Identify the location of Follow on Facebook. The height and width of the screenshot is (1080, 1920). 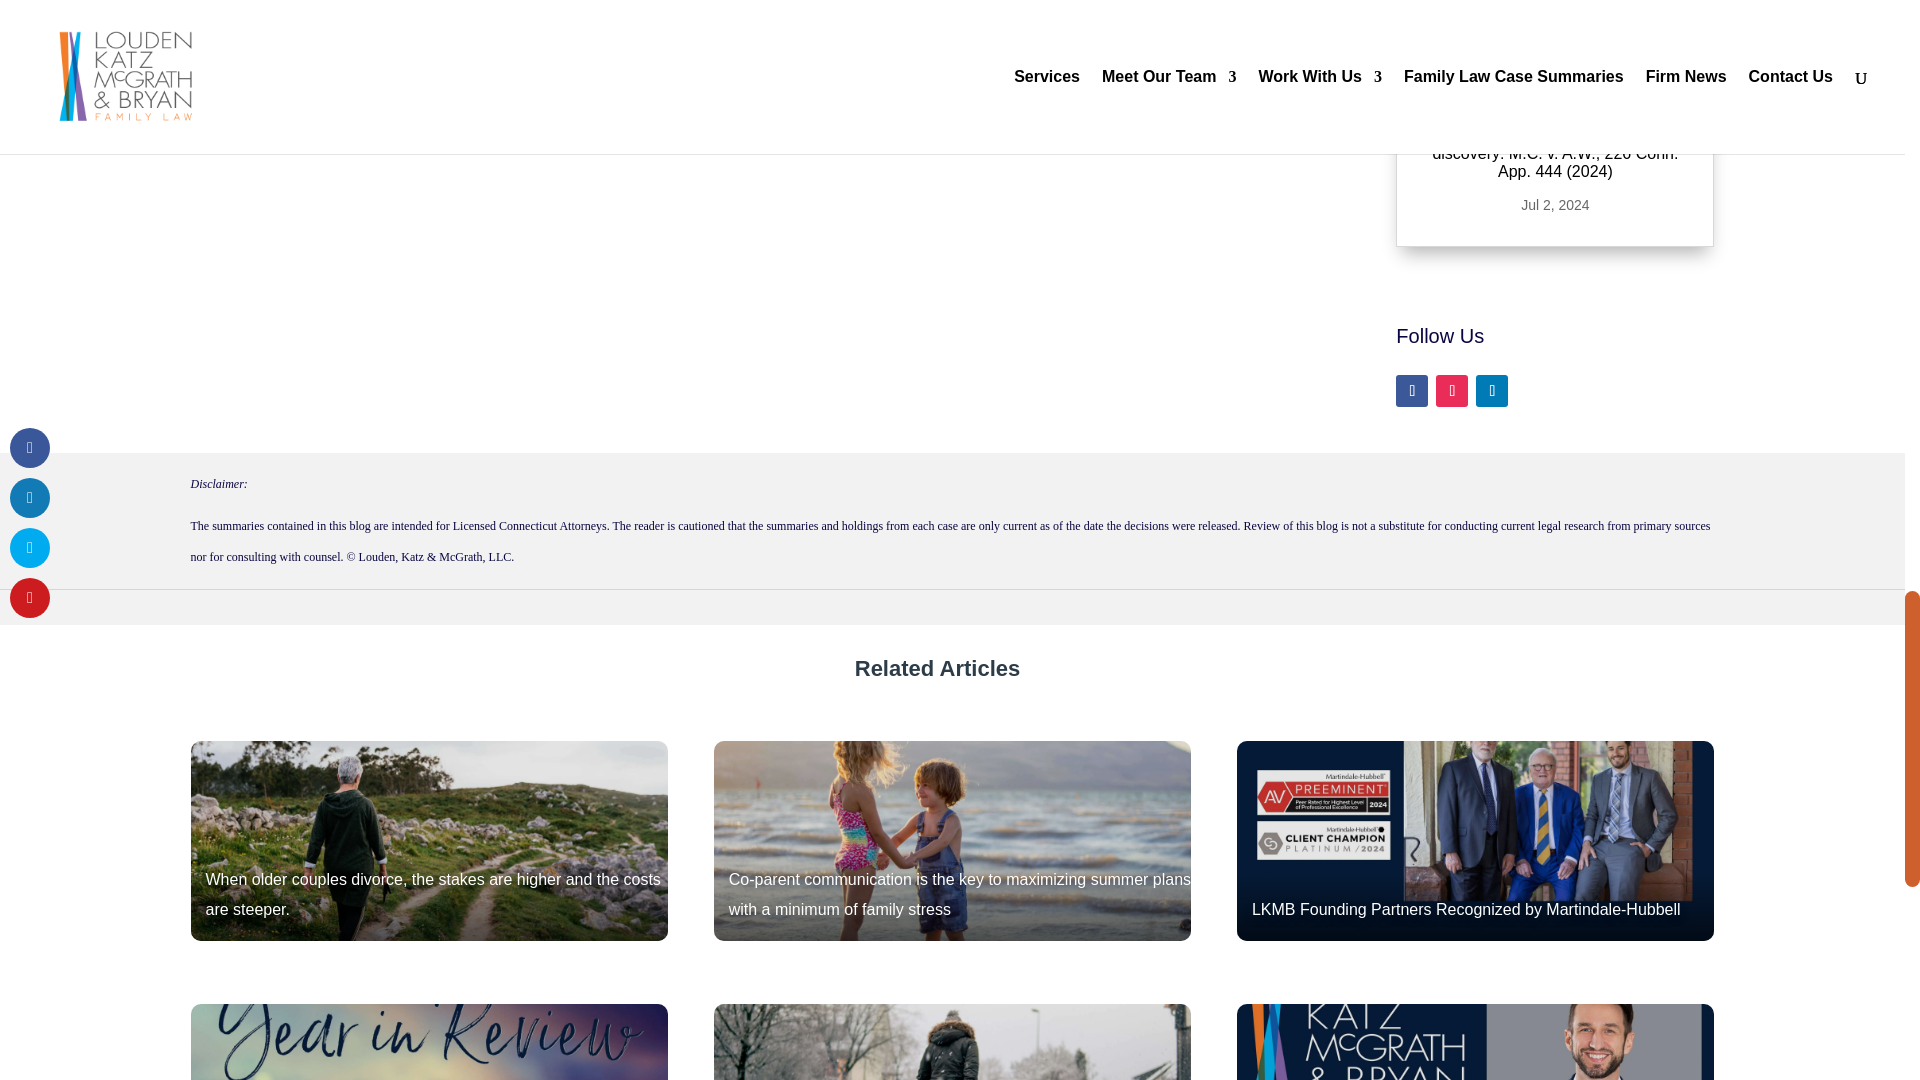
(1412, 390).